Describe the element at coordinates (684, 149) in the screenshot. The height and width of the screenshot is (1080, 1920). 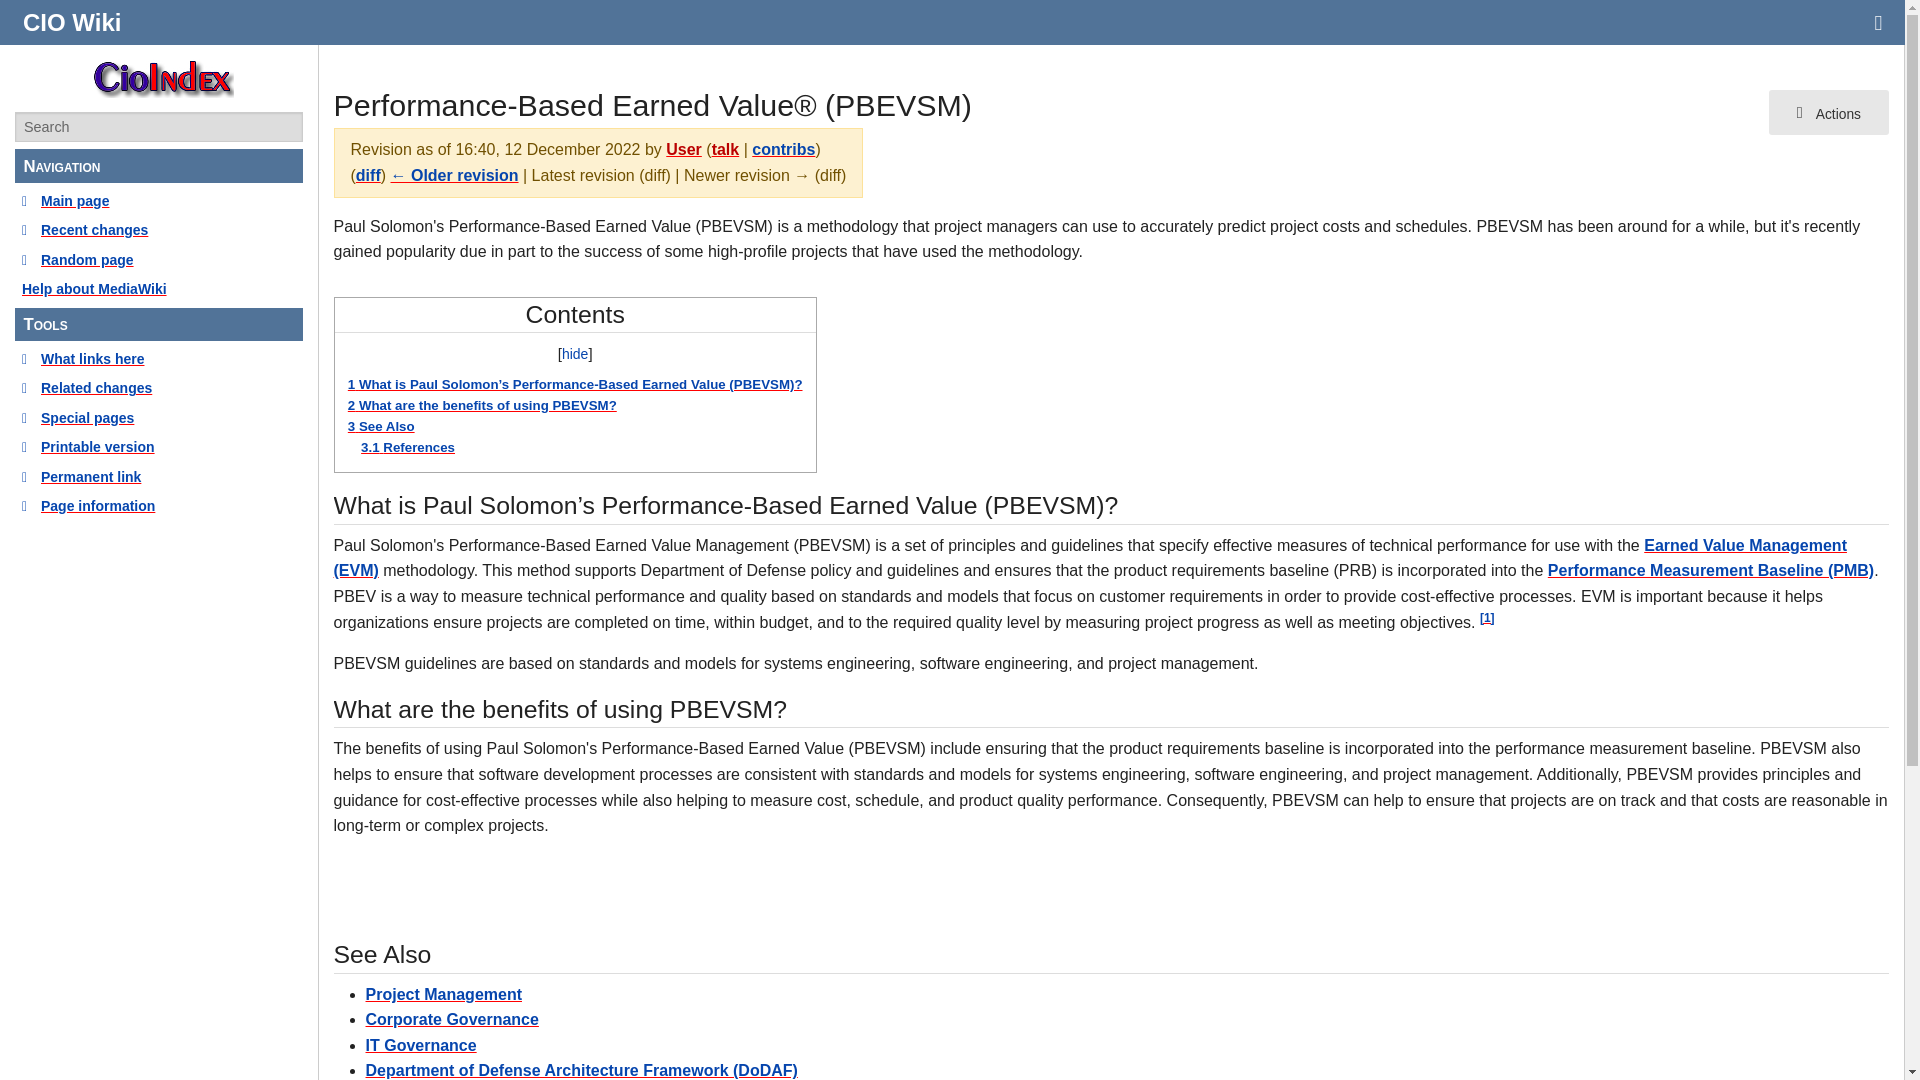
I see `User` at that location.